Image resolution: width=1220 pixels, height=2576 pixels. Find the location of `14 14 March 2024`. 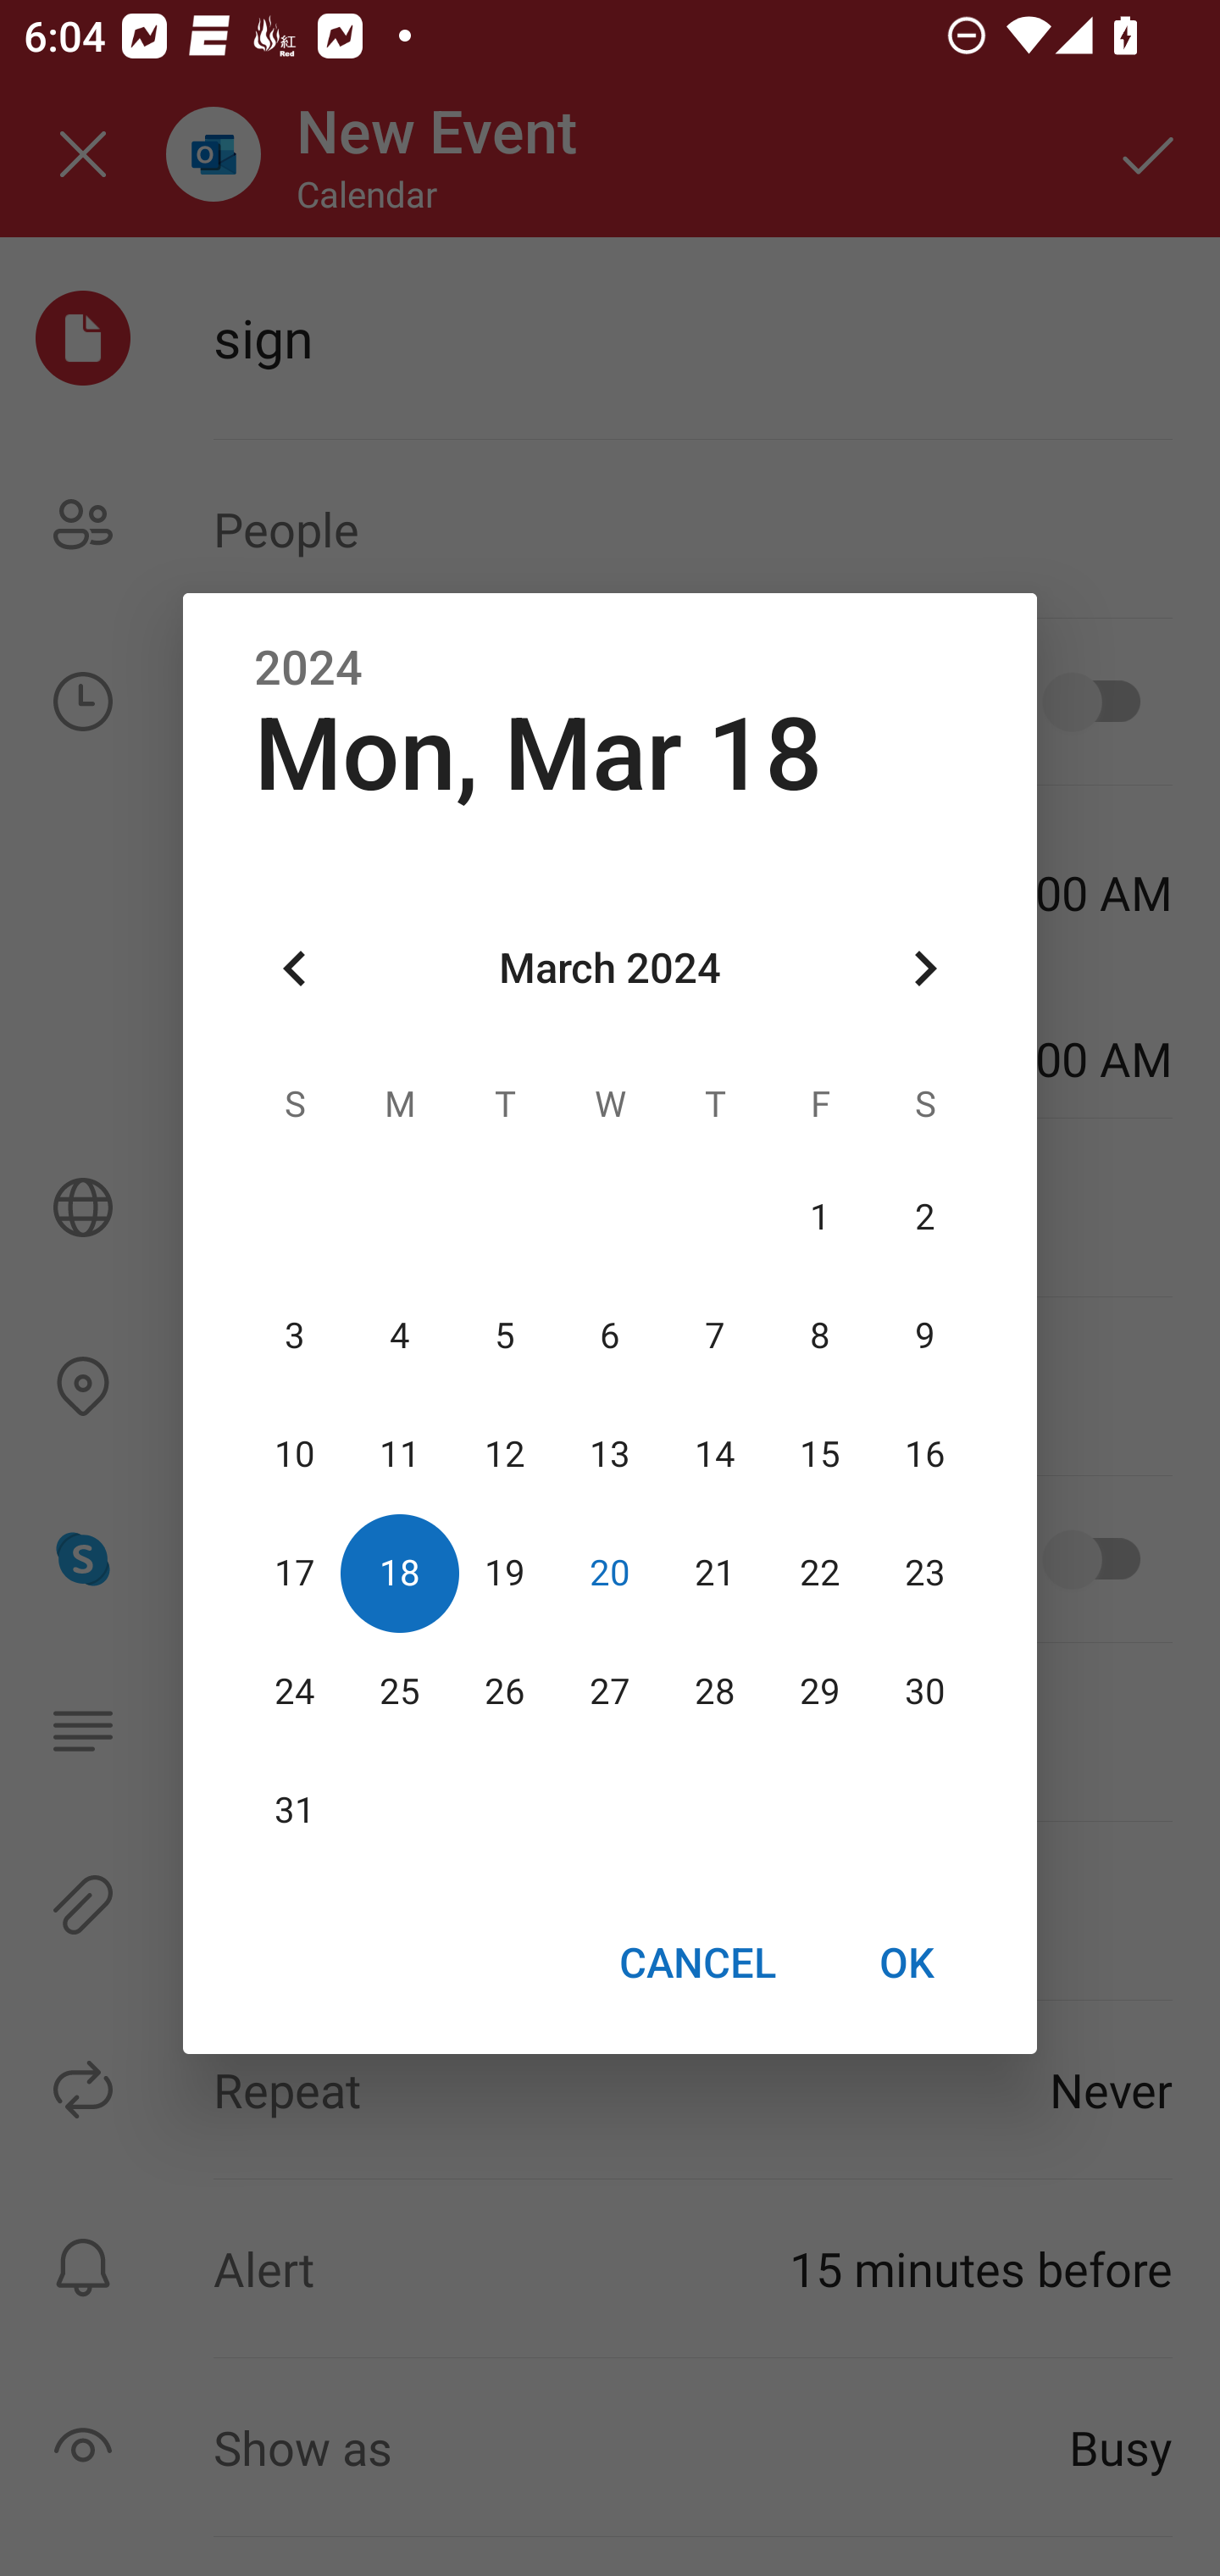

14 14 March 2024 is located at coordinates (714, 1455).